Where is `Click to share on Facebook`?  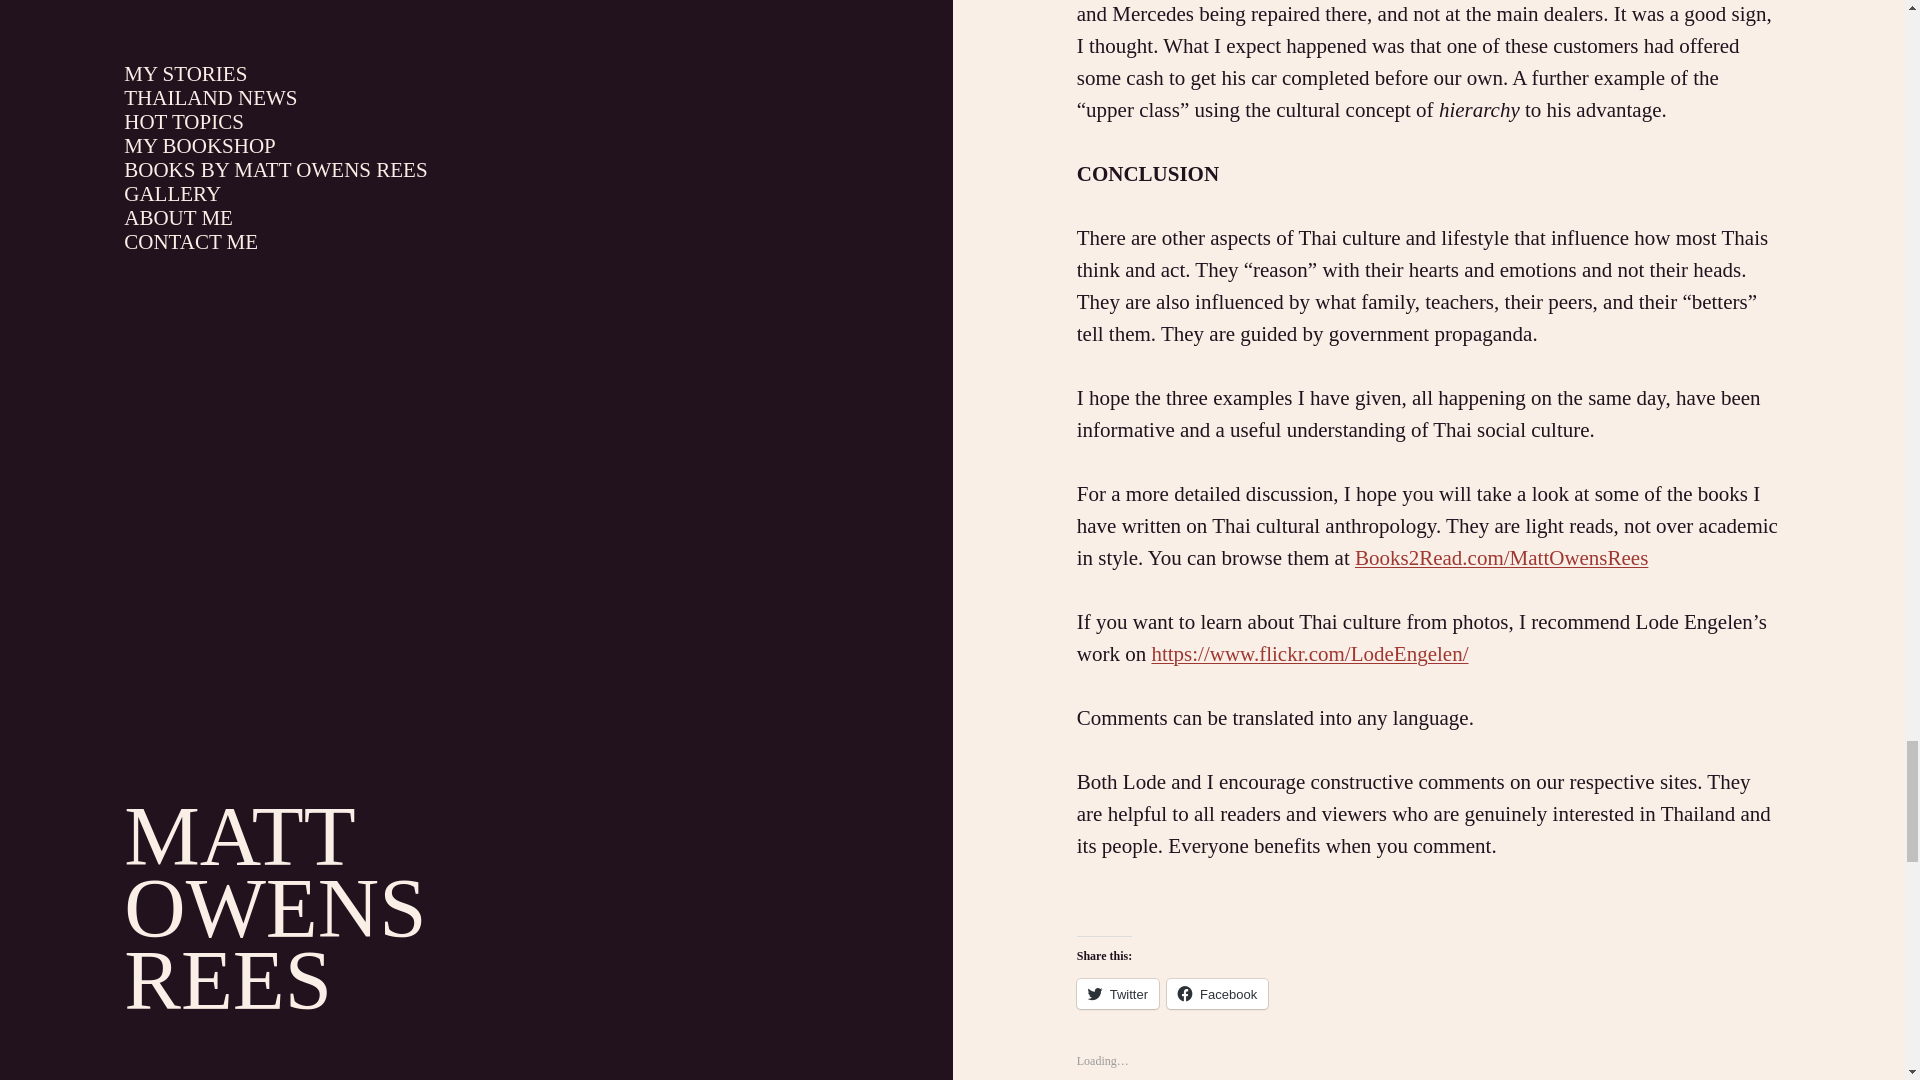
Click to share on Facebook is located at coordinates (1217, 993).